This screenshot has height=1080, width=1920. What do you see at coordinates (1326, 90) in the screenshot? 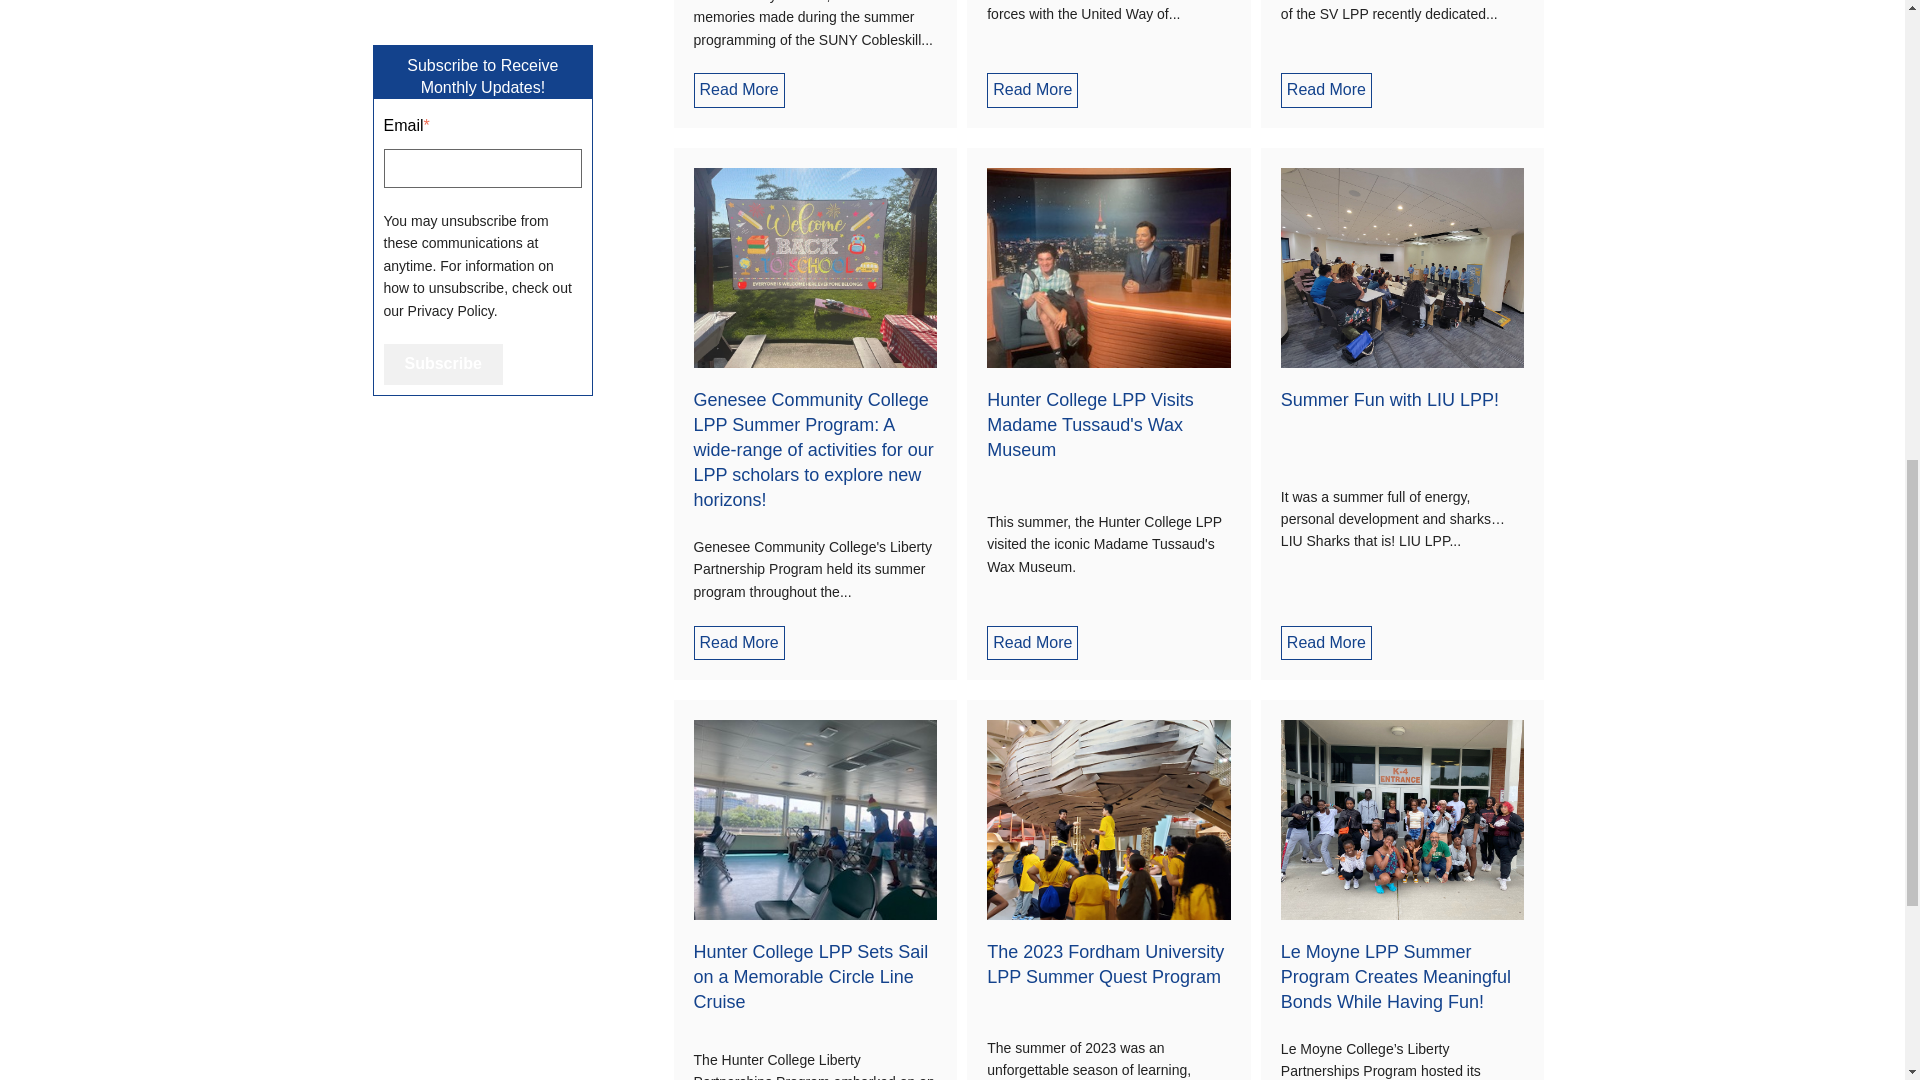
I see `Read More` at bounding box center [1326, 90].